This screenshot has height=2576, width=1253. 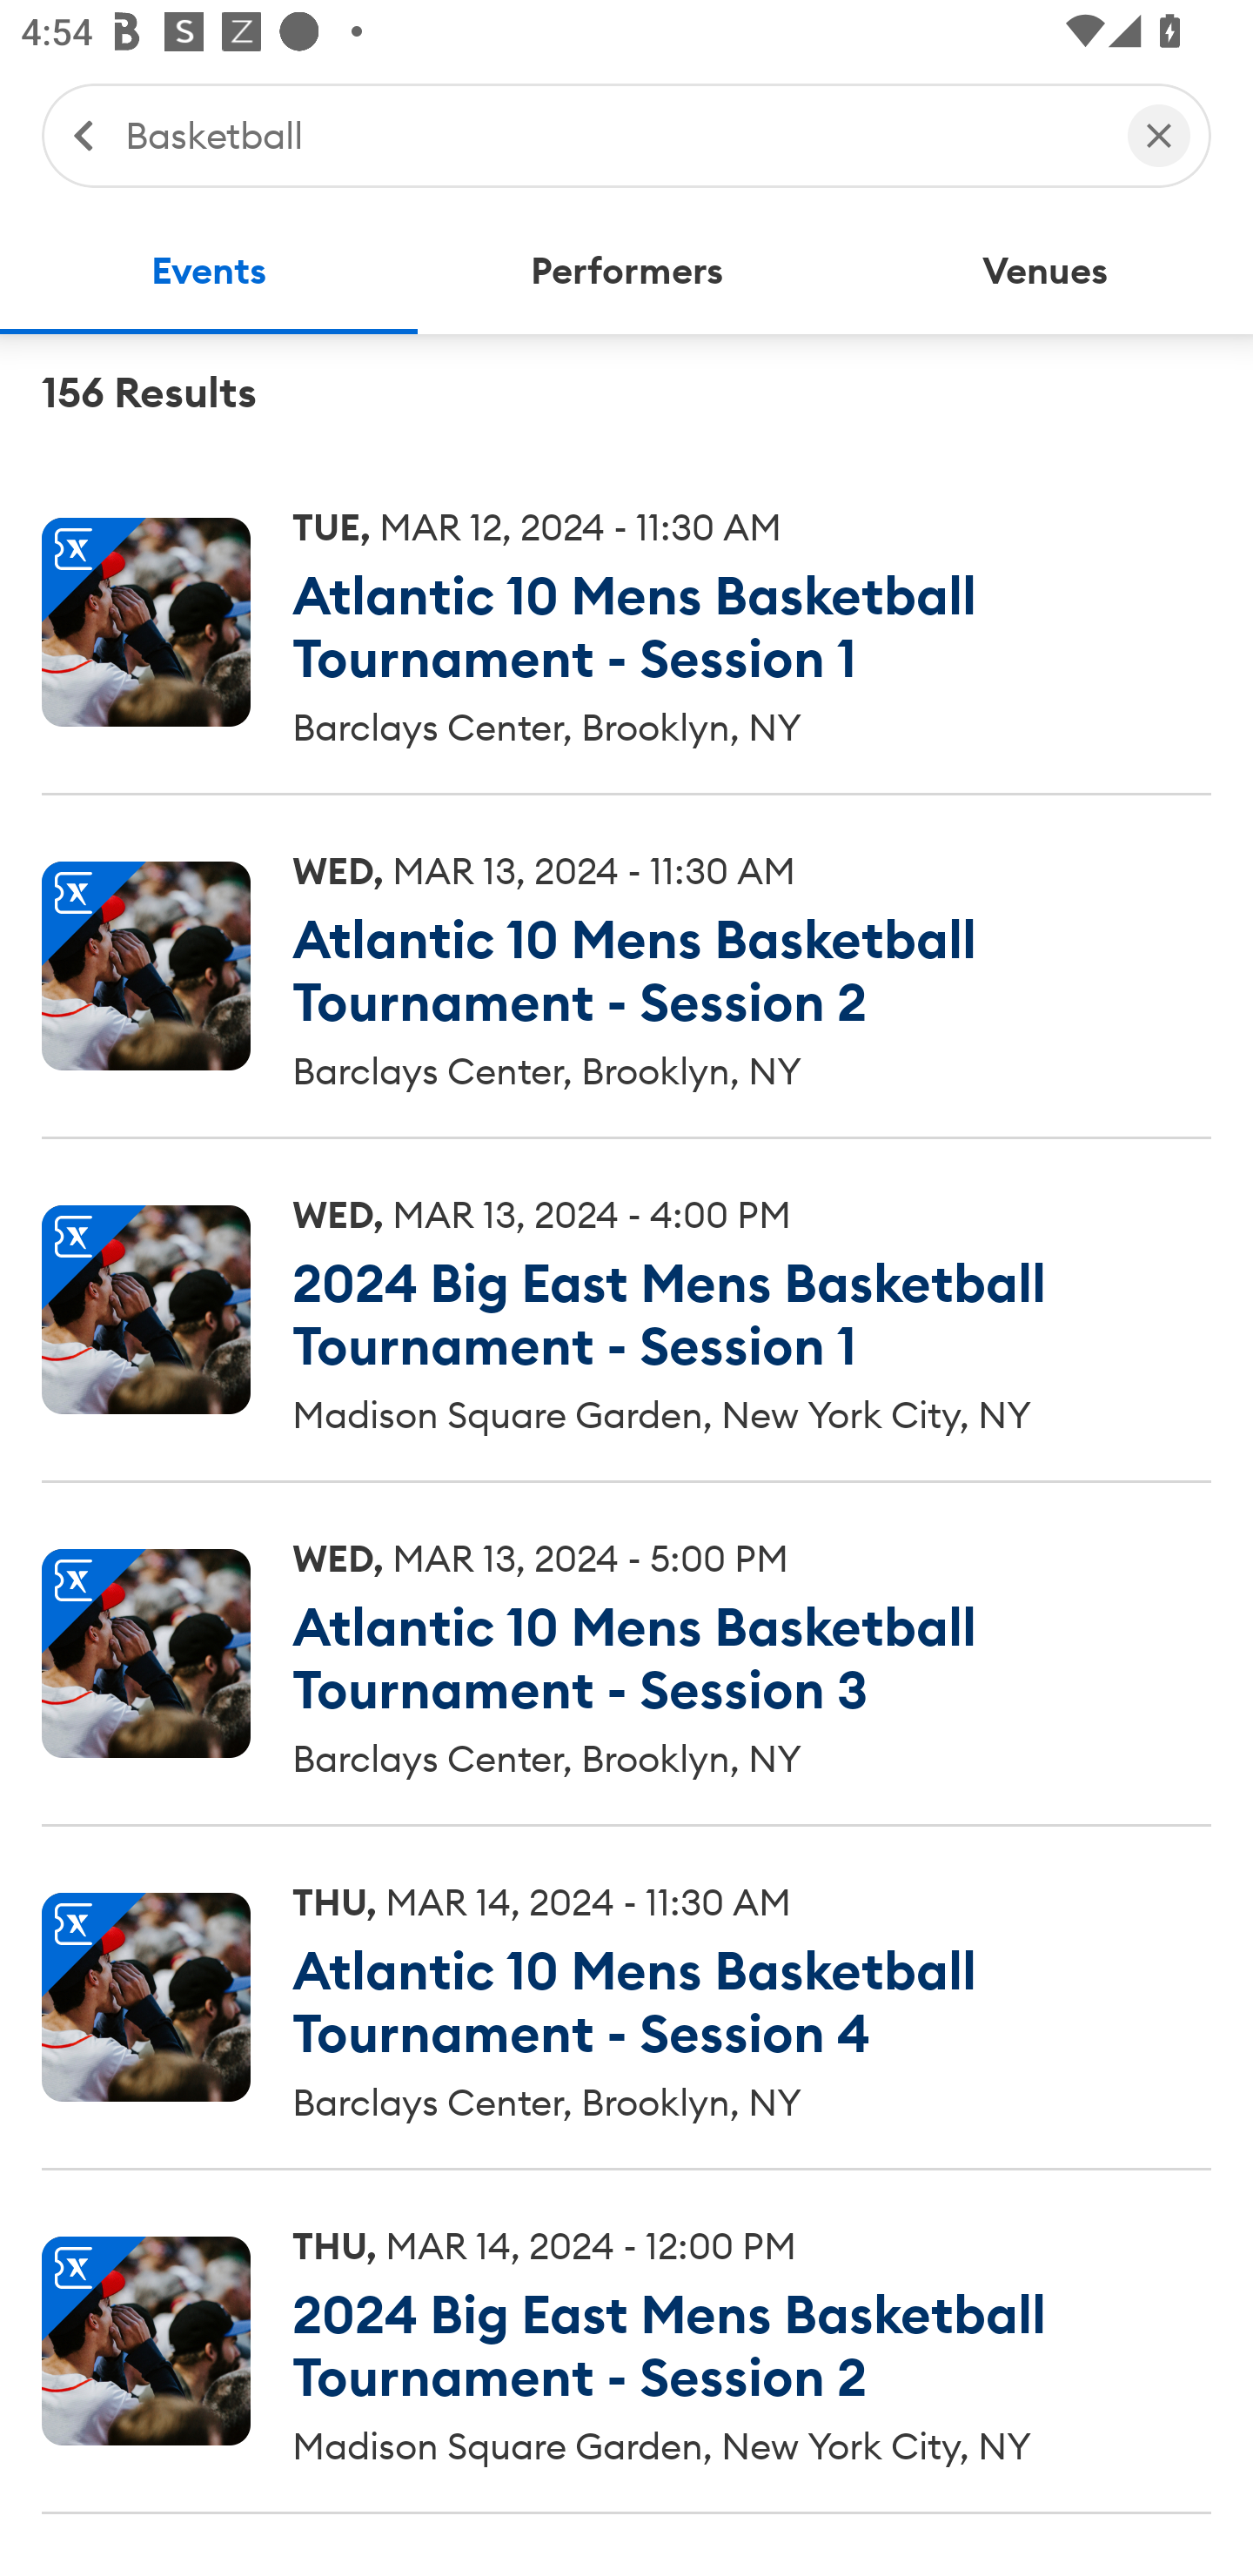 What do you see at coordinates (611, 134) in the screenshot?
I see `Basketball` at bounding box center [611, 134].